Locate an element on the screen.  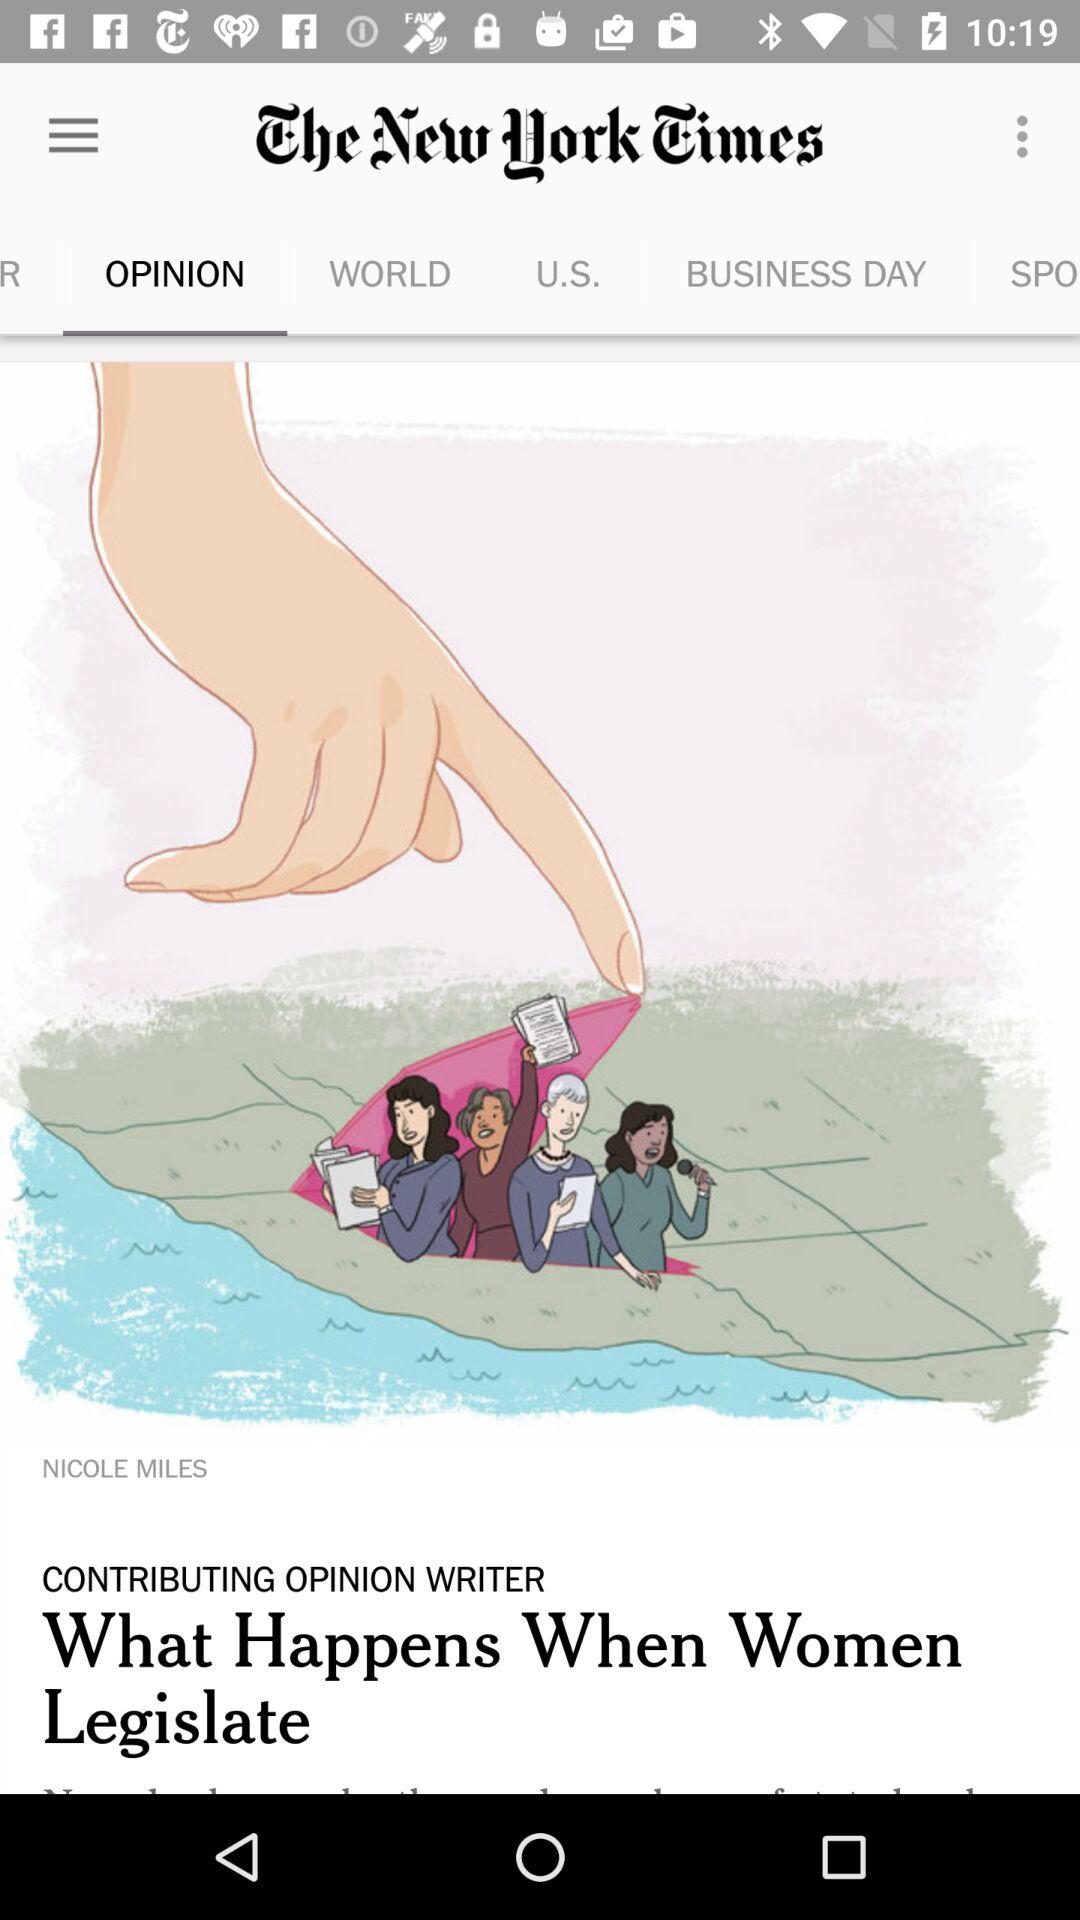
press item to the left of business day item is located at coordinates (568, 272).